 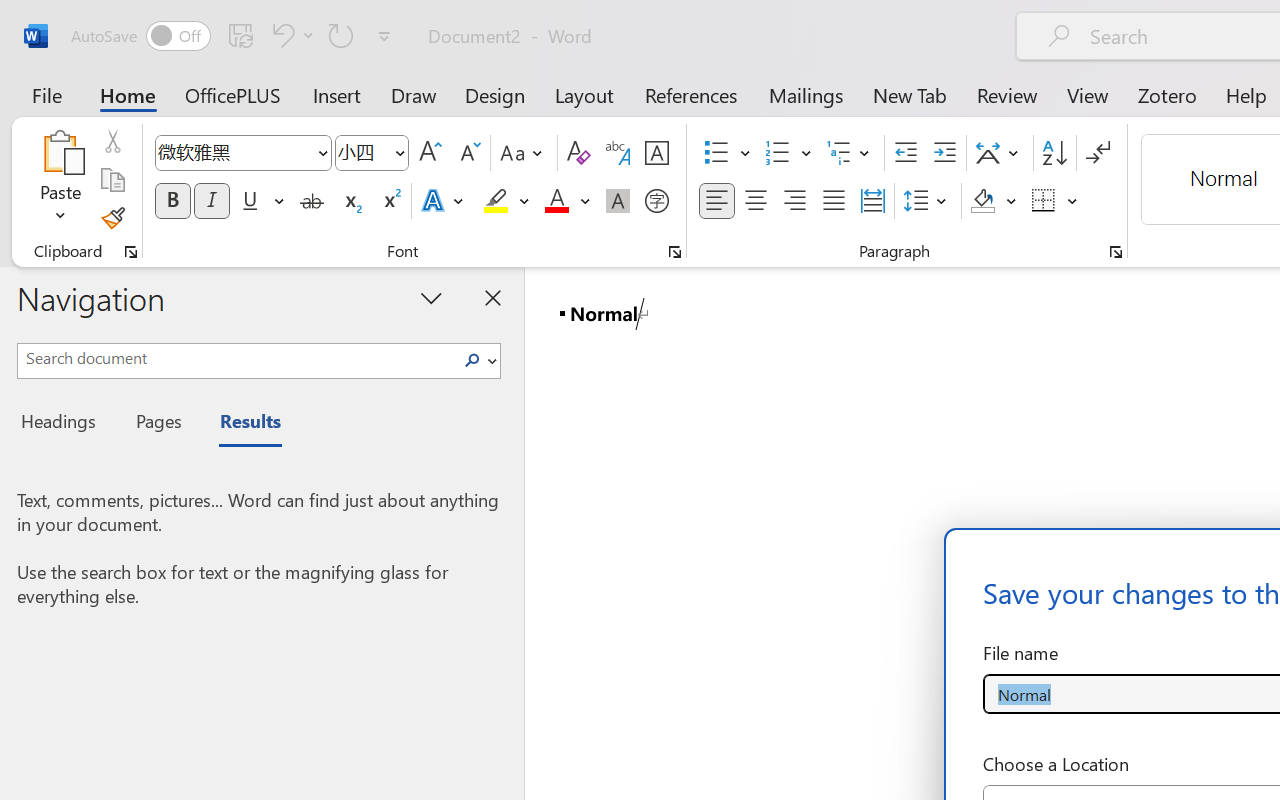 What do you see at coordinates (690, 94) in the screenshot?
I see `References` at bounding box center [690, 94].